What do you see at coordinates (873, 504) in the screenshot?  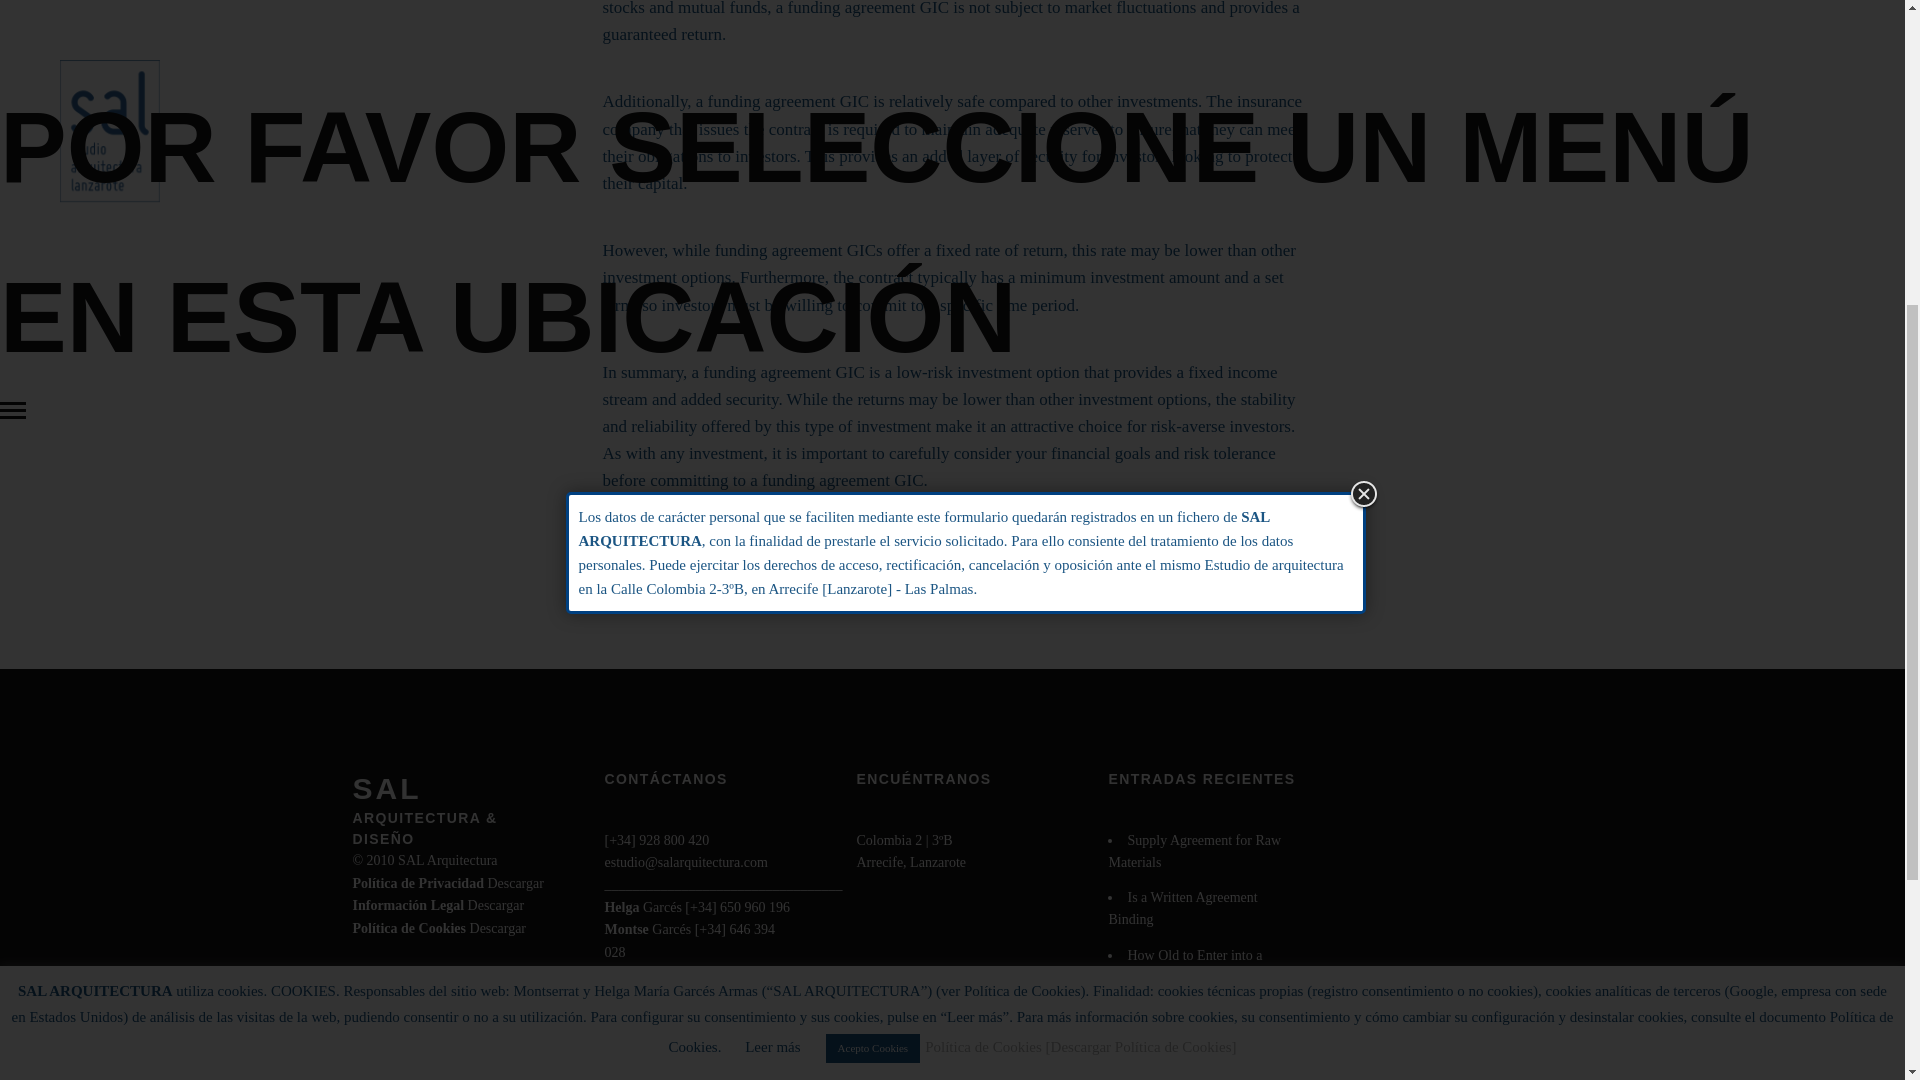 I see `Acepto Cookies` at bounding box center [873, 504].